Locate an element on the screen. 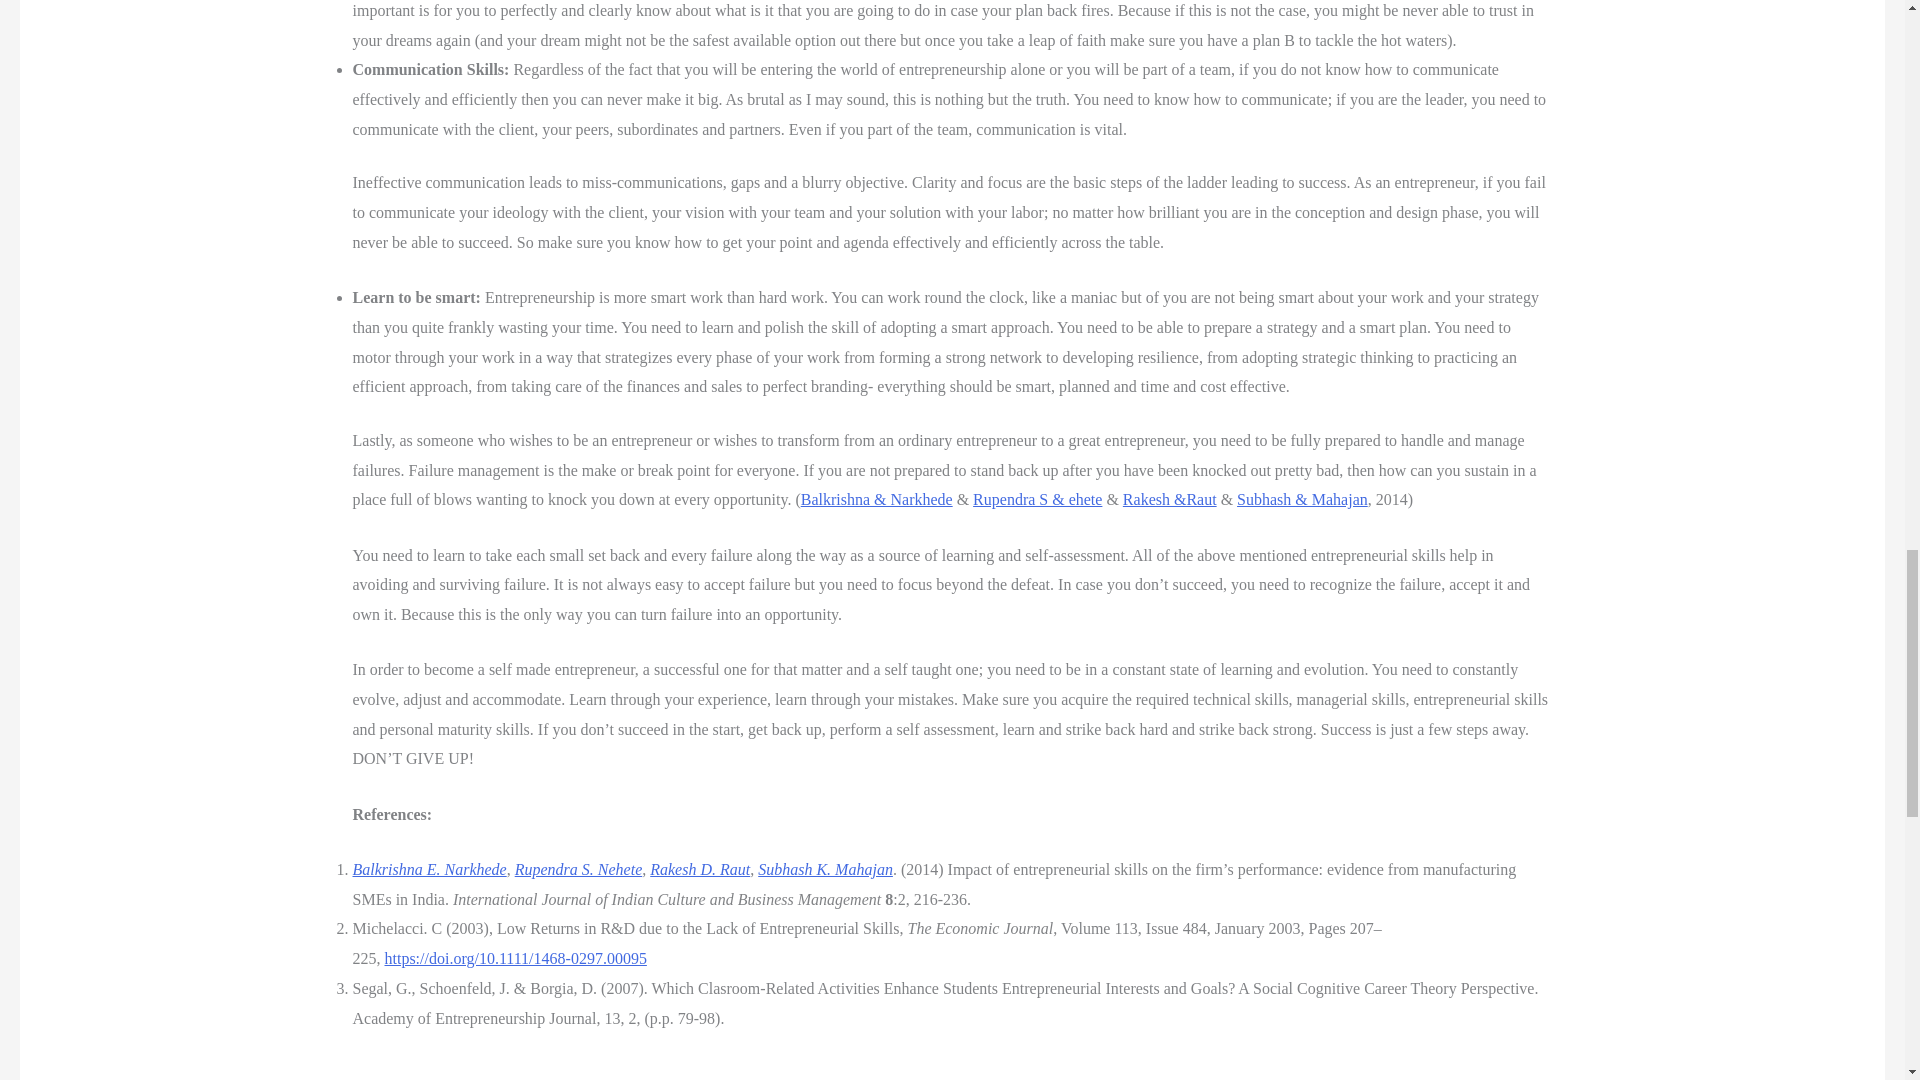  Rakesh D. Raut is located at coordinates (700, 869).